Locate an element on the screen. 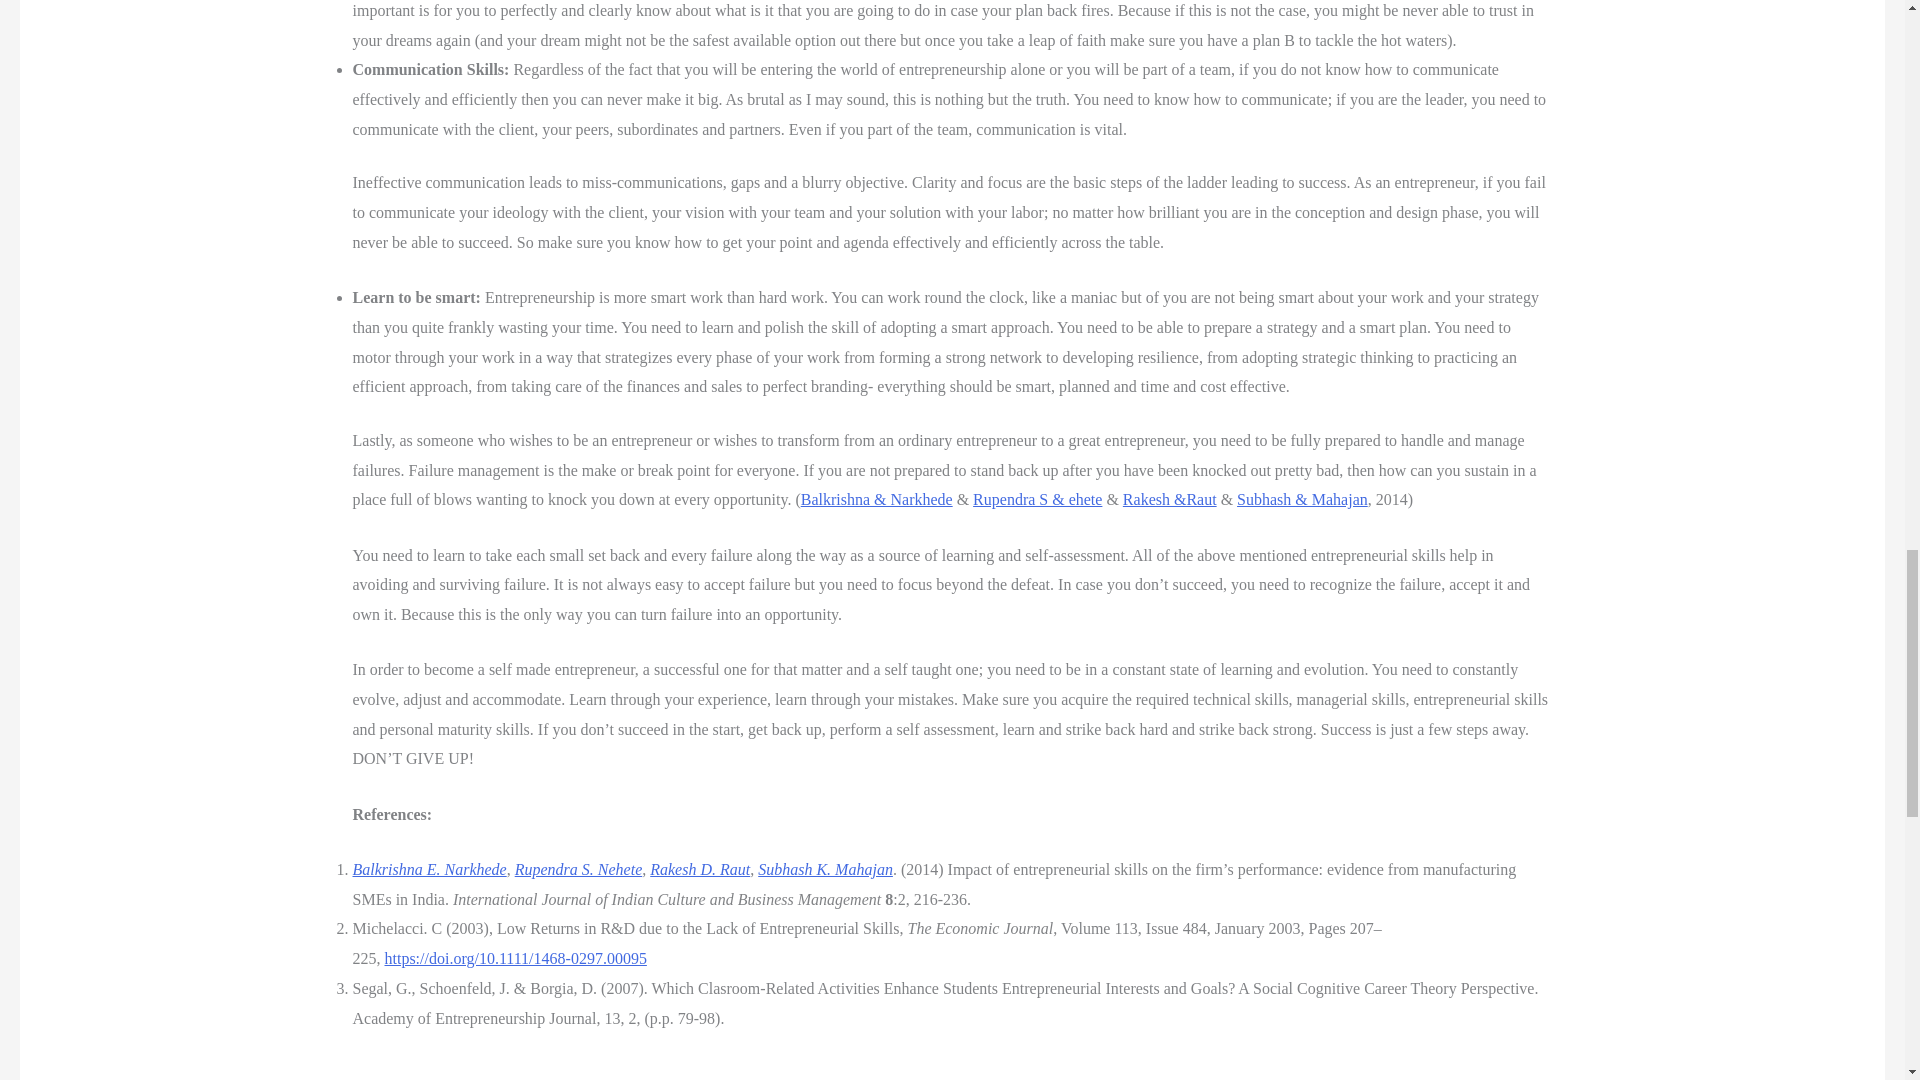  Rakesh D. Raut is located at coordinates (700, 869).